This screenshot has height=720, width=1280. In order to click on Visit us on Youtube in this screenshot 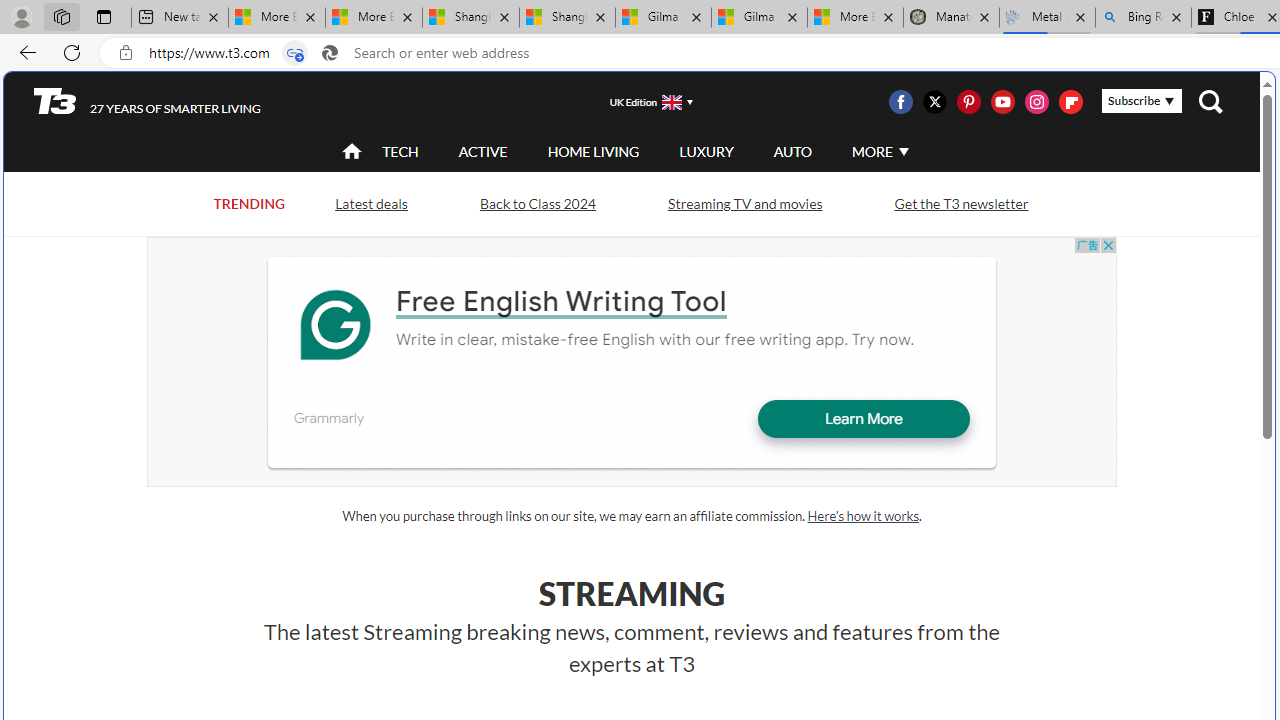, I will do `click(1002, 102)`.